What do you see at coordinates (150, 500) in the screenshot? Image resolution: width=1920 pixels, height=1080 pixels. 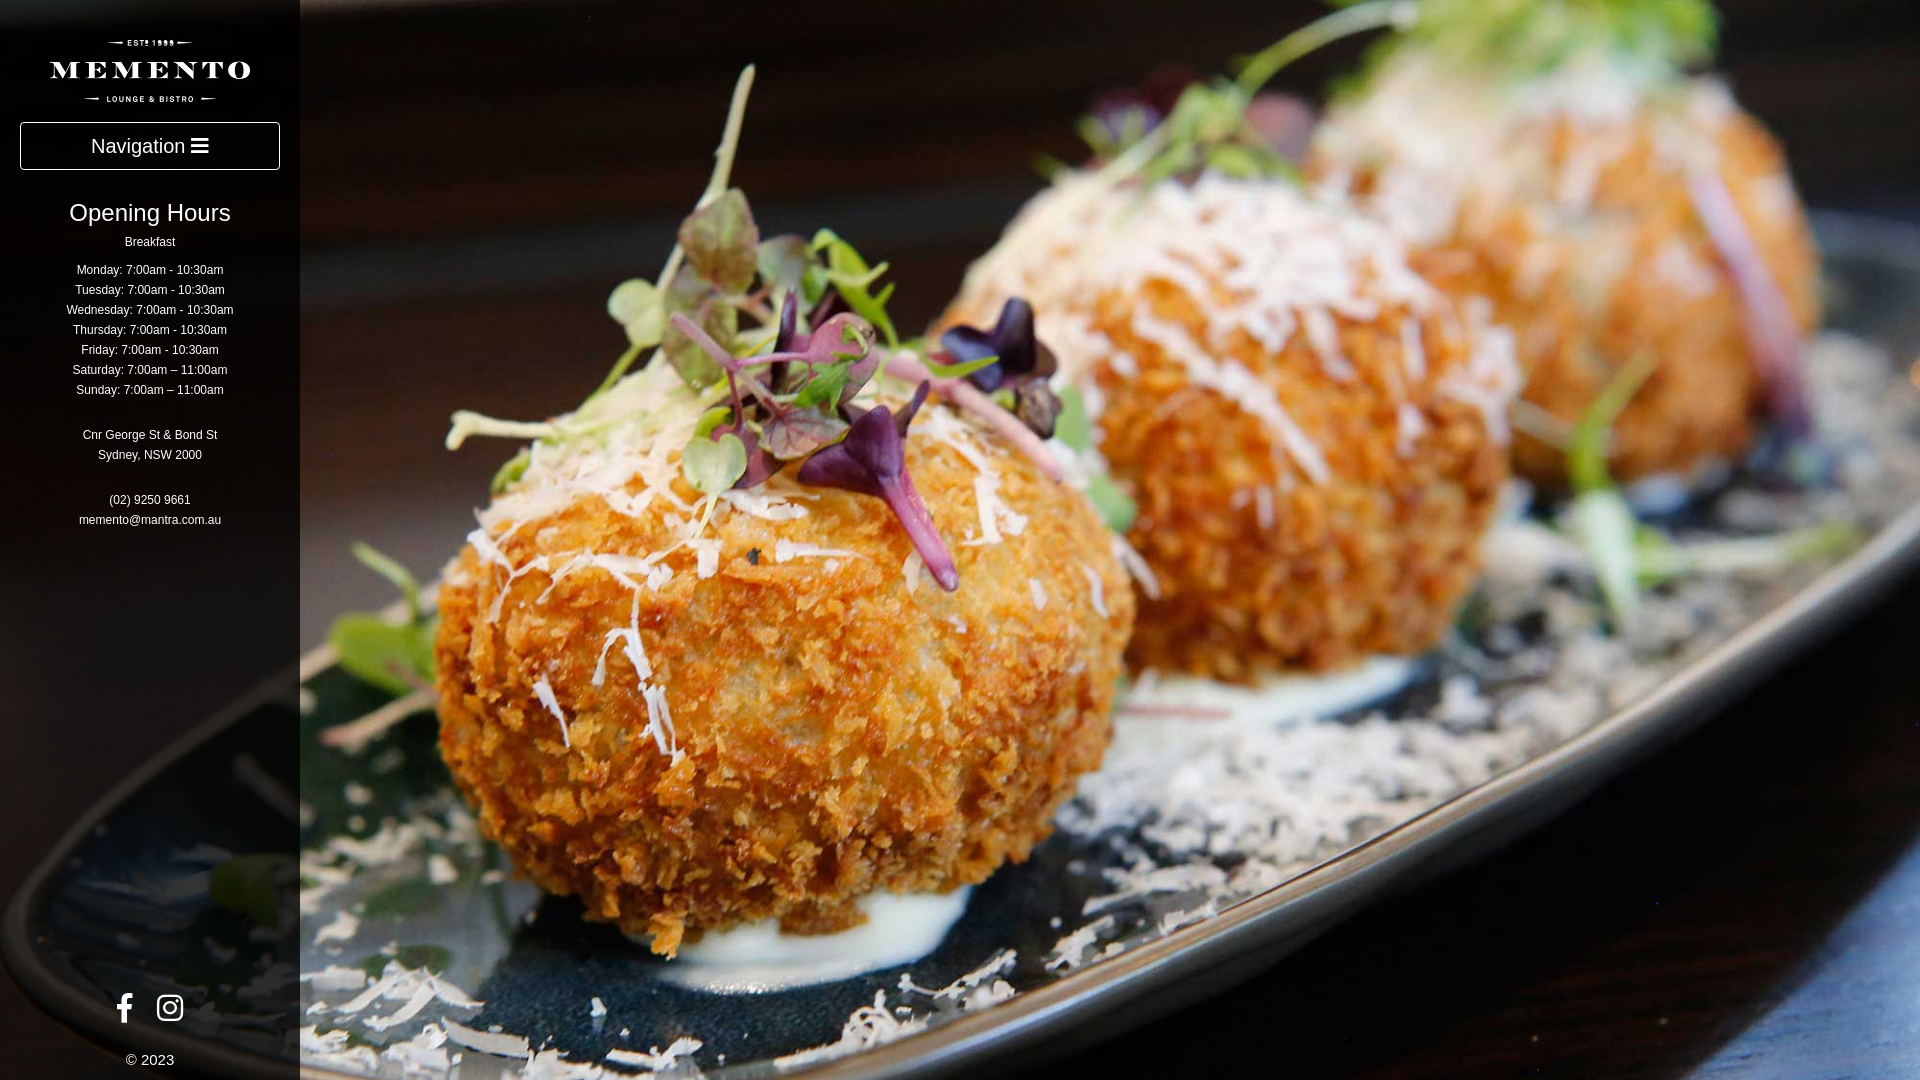 I see `(02) 9250 9661` at bounding box center [150, 500].